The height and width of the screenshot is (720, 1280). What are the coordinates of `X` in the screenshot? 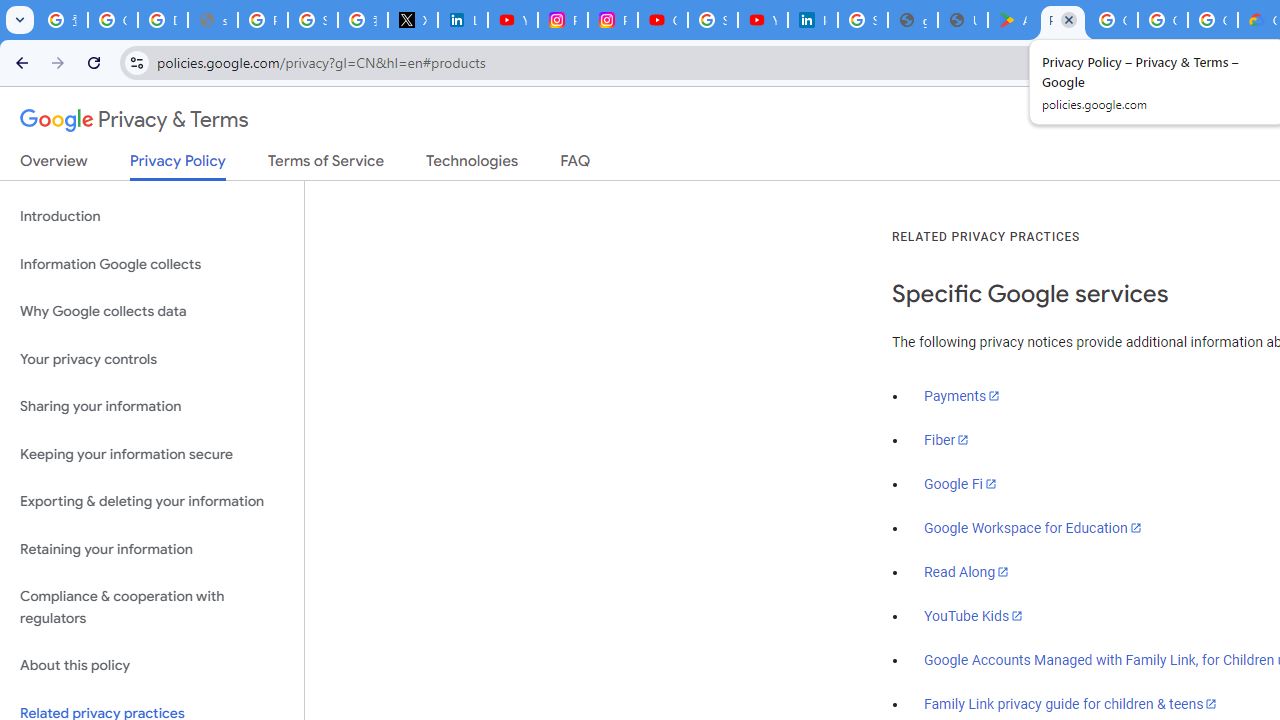 It's located at (412, 20).